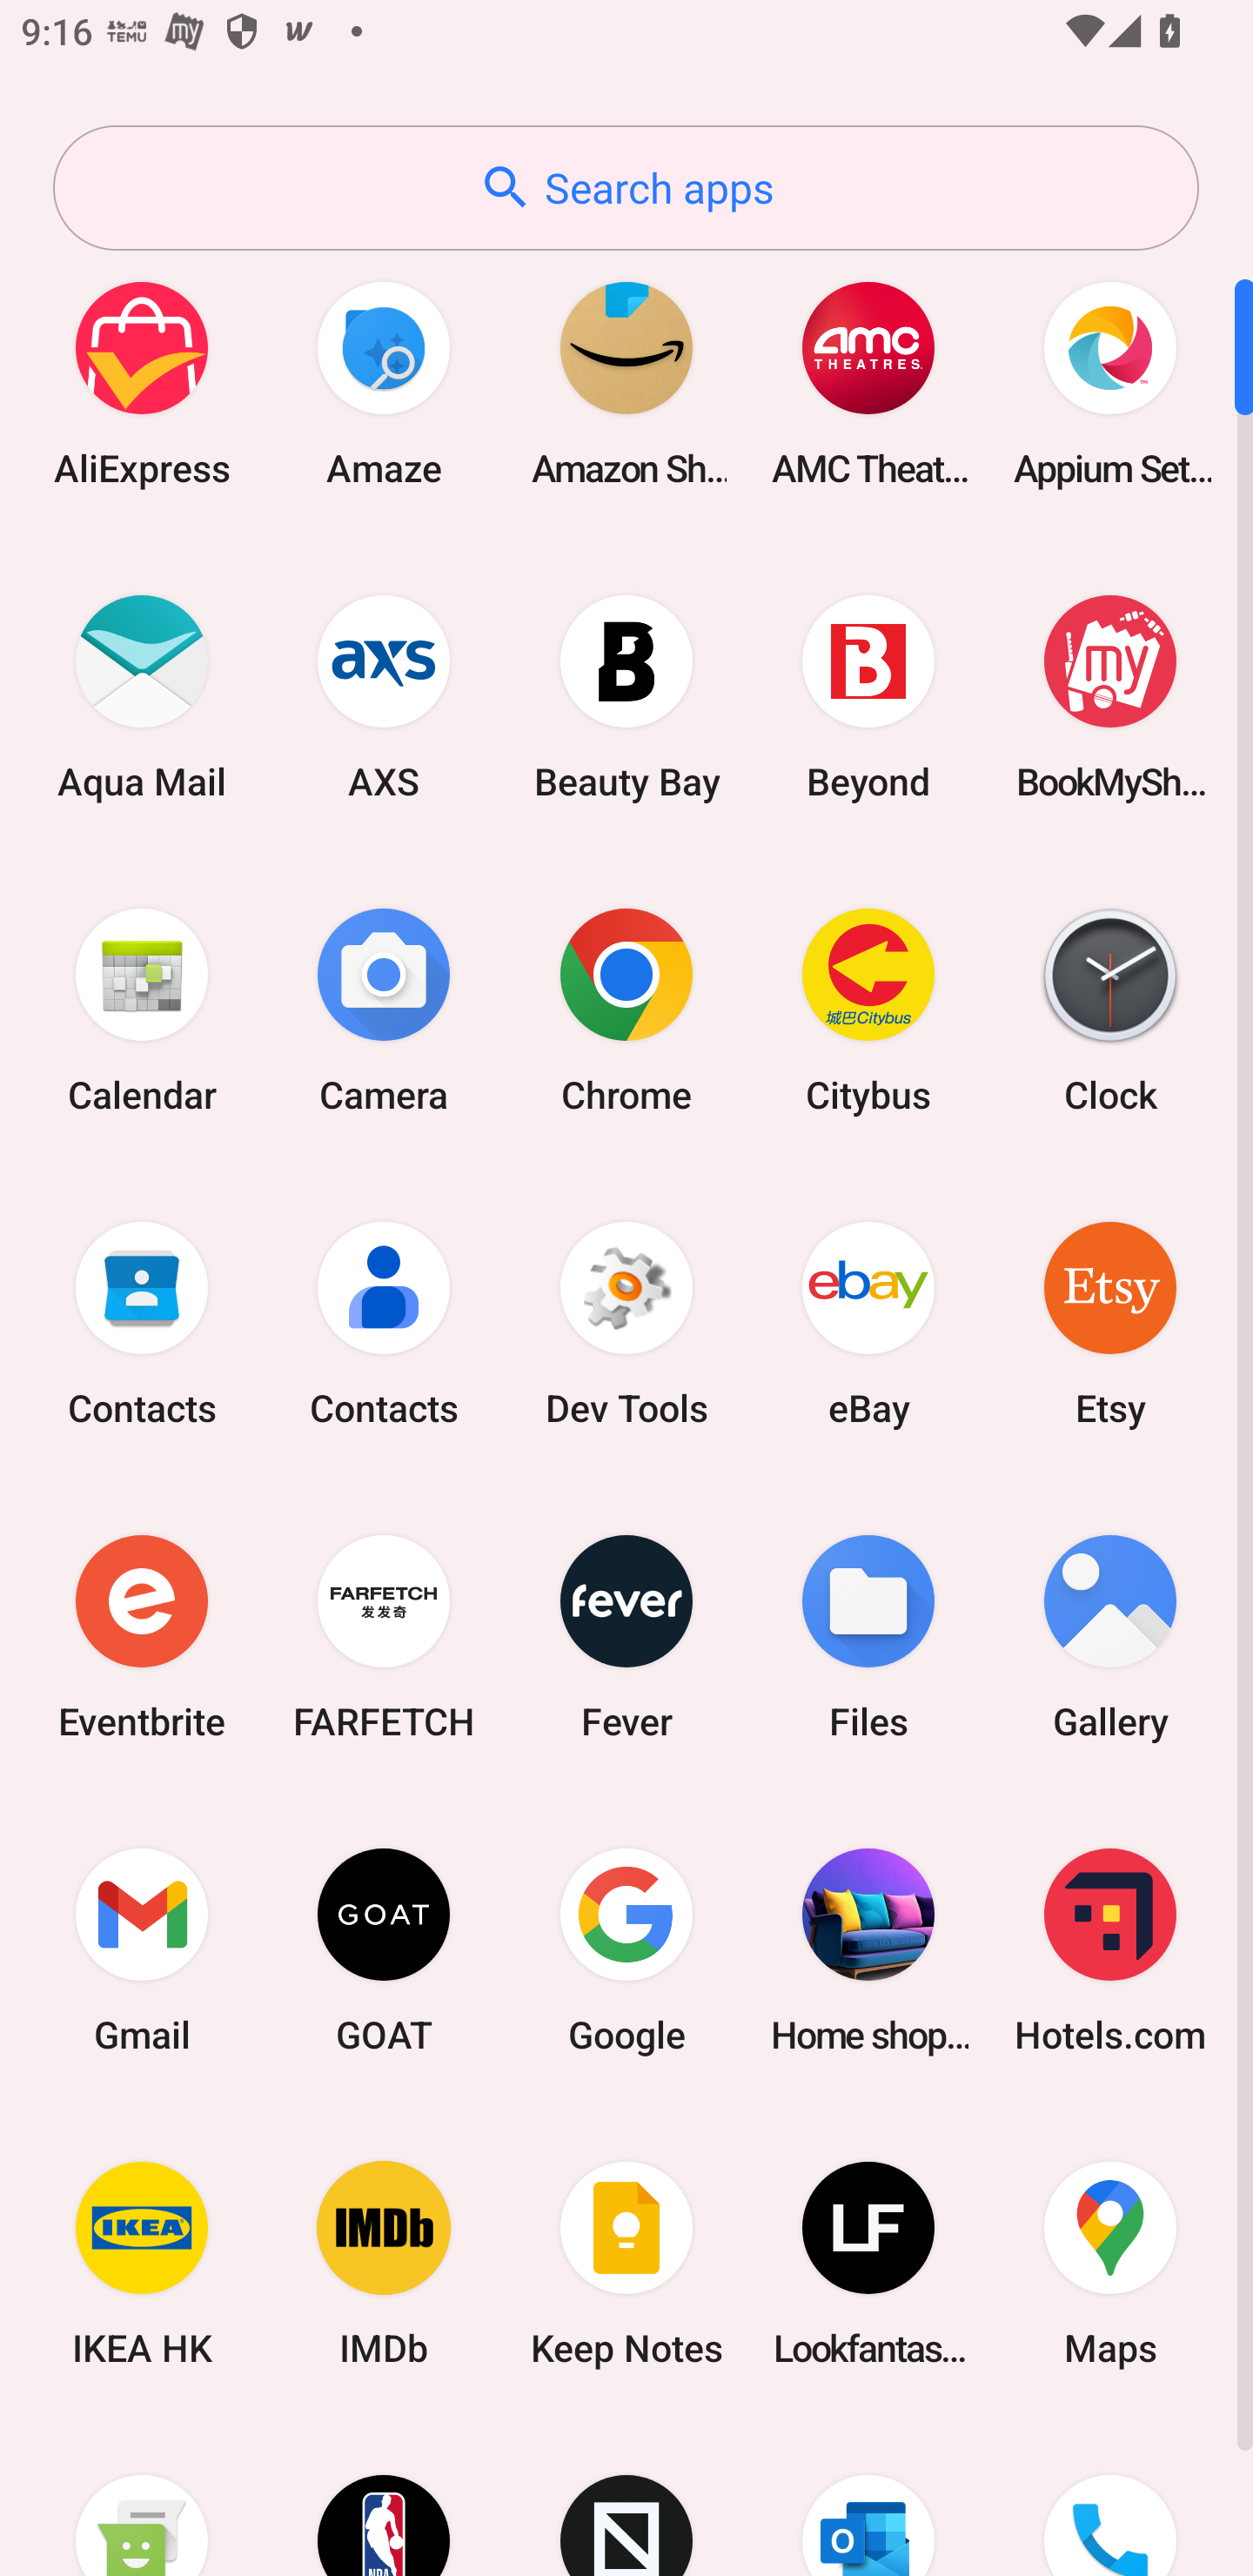  What do you see at coordinates (626, 696) in the screenshot?
I see `Beauty Bay` at bounding box center [626, 696].